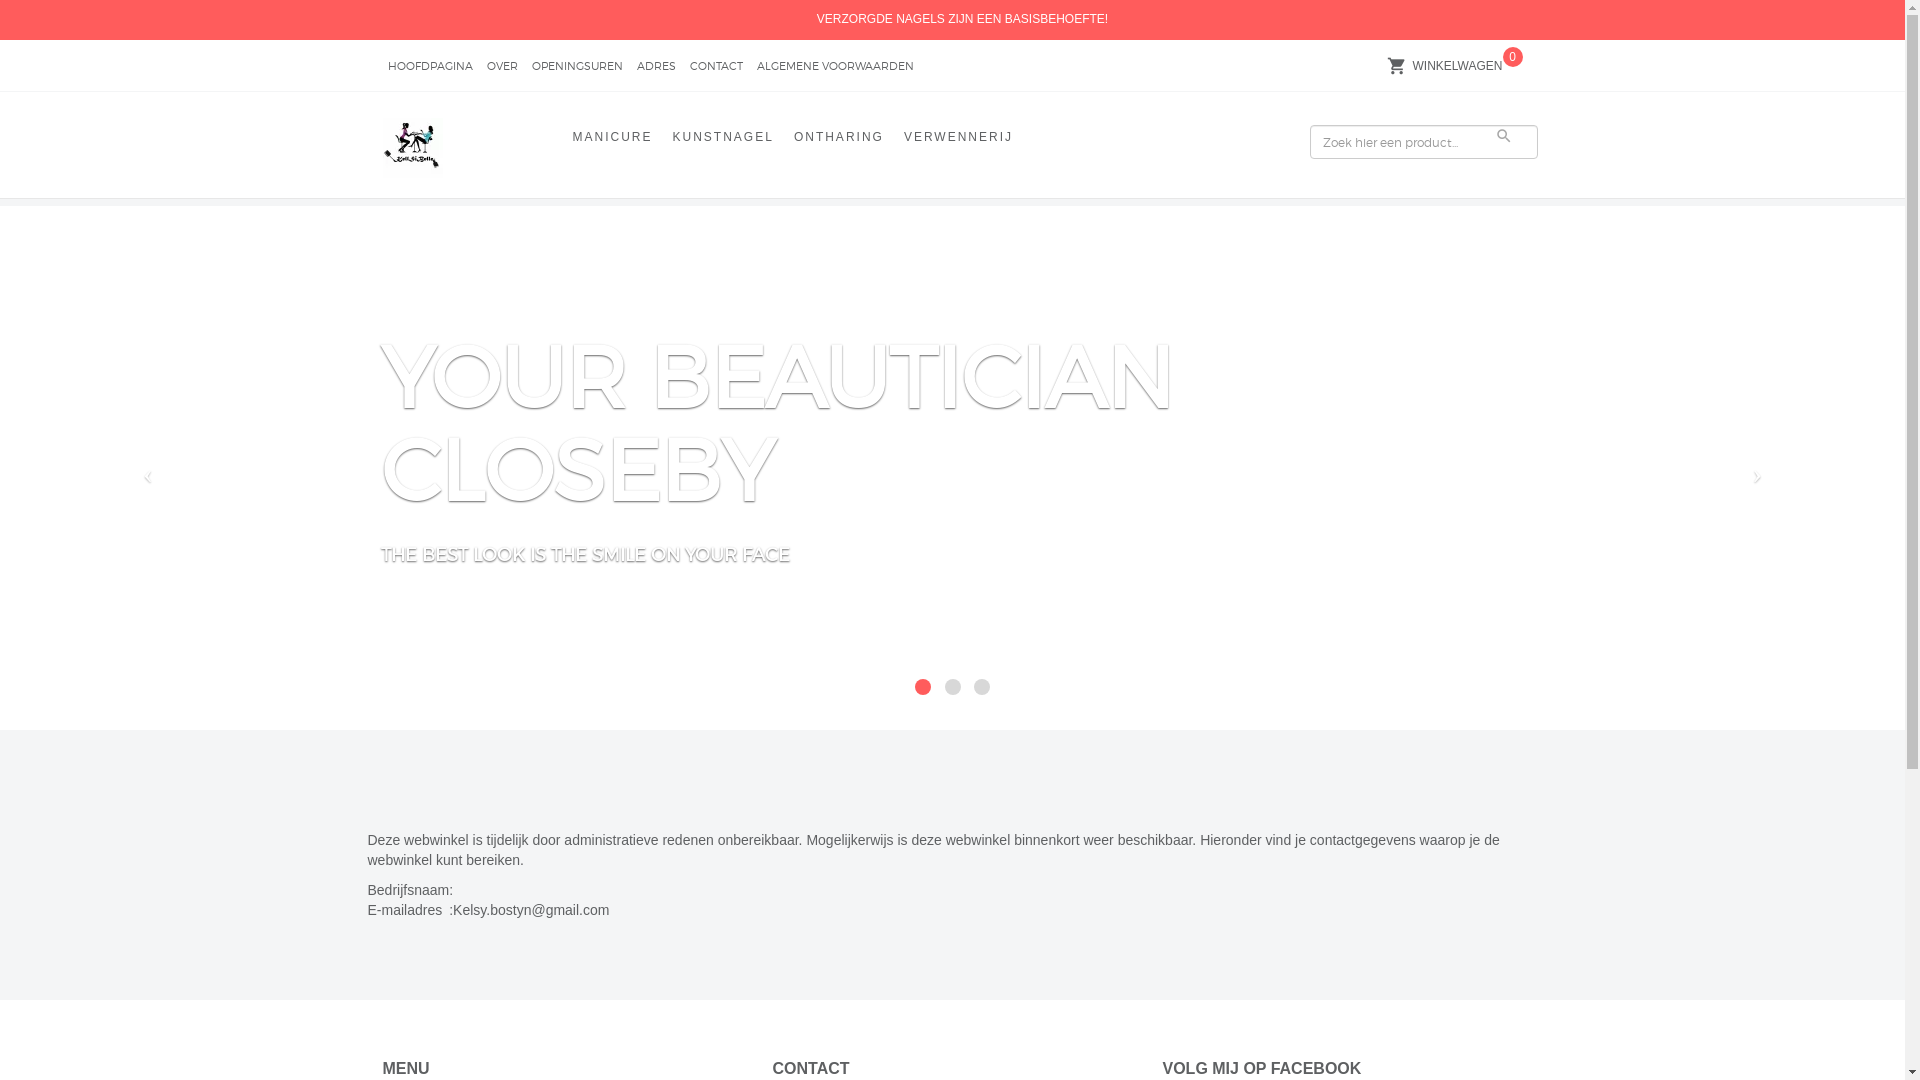 This screenshot has width=1920, height=1080. What do you see at coordinates (656, 68) in the screenshot?
I see `ADRES` at bounding box center [656, 68].